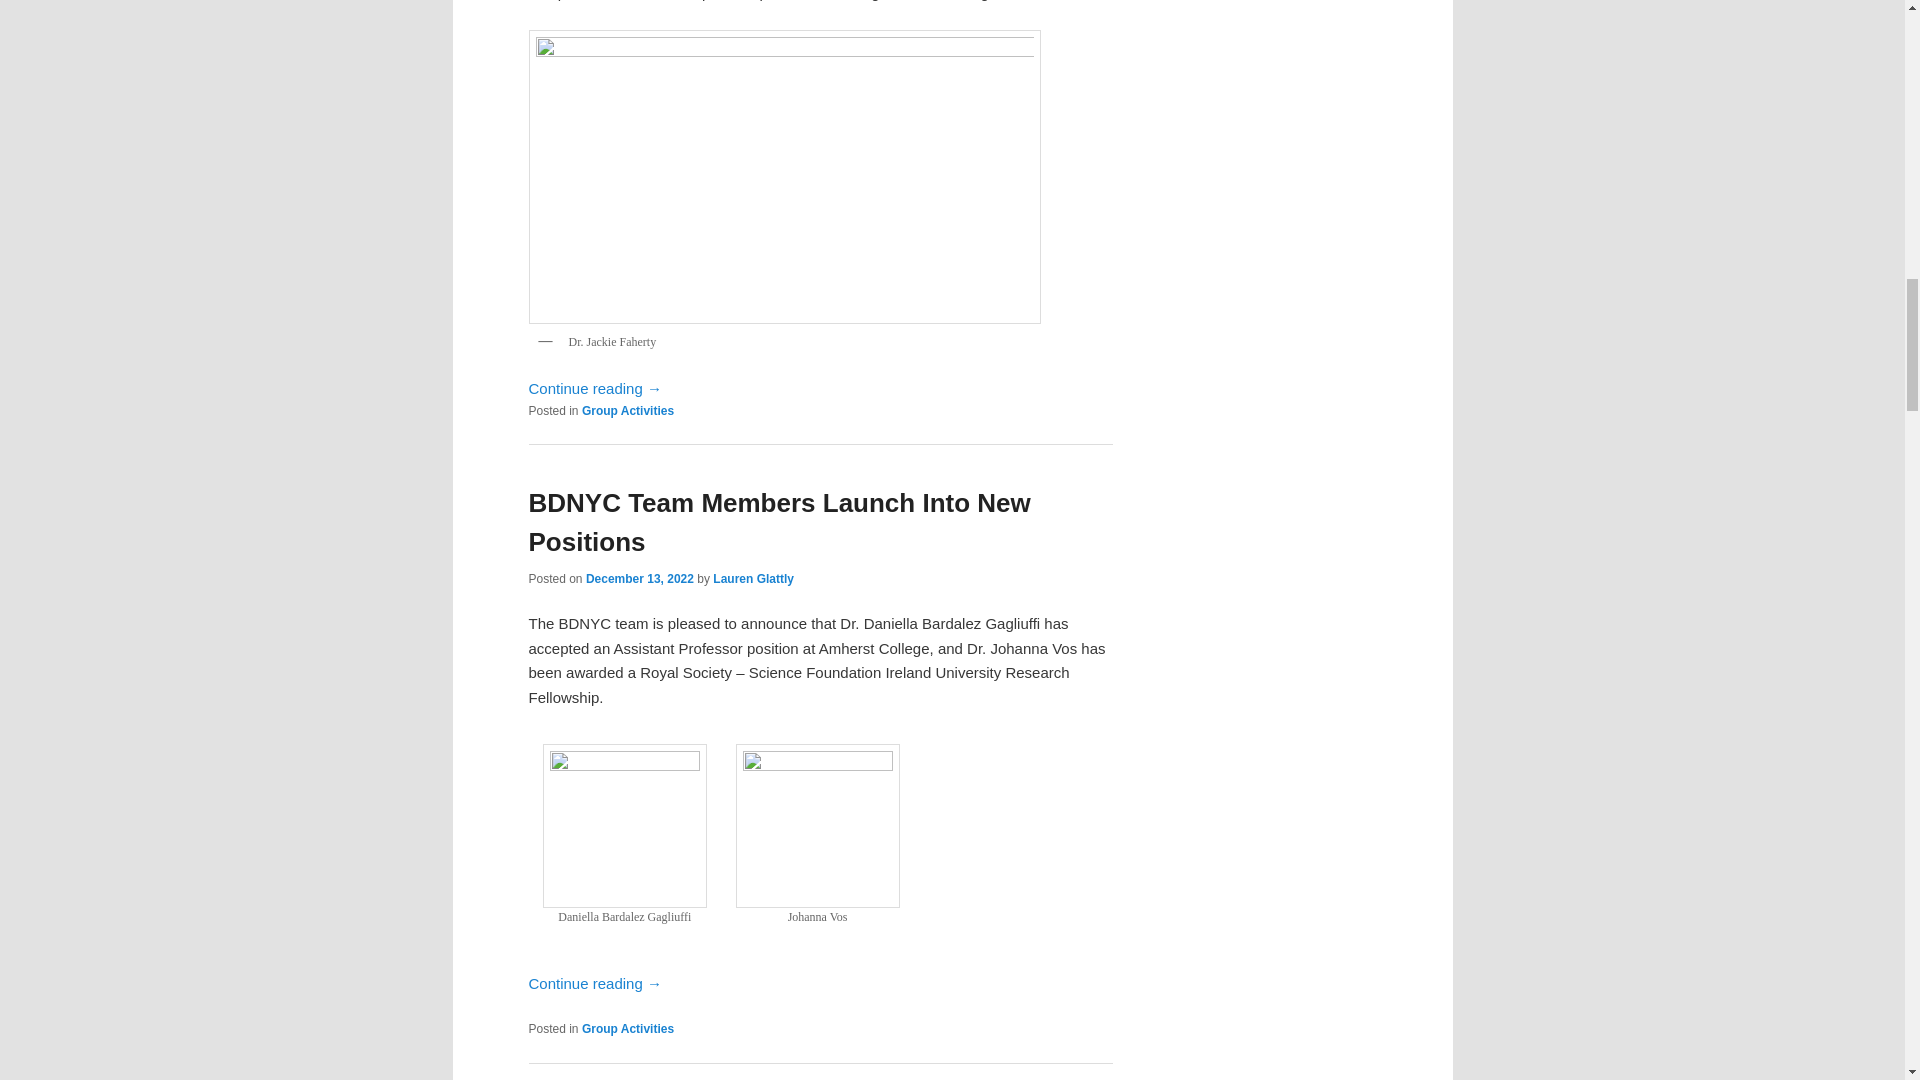 The width and height of the screenshot is (1920, 1080). I want to click on View all posts by Lauren Glattly, so click(753, 579).